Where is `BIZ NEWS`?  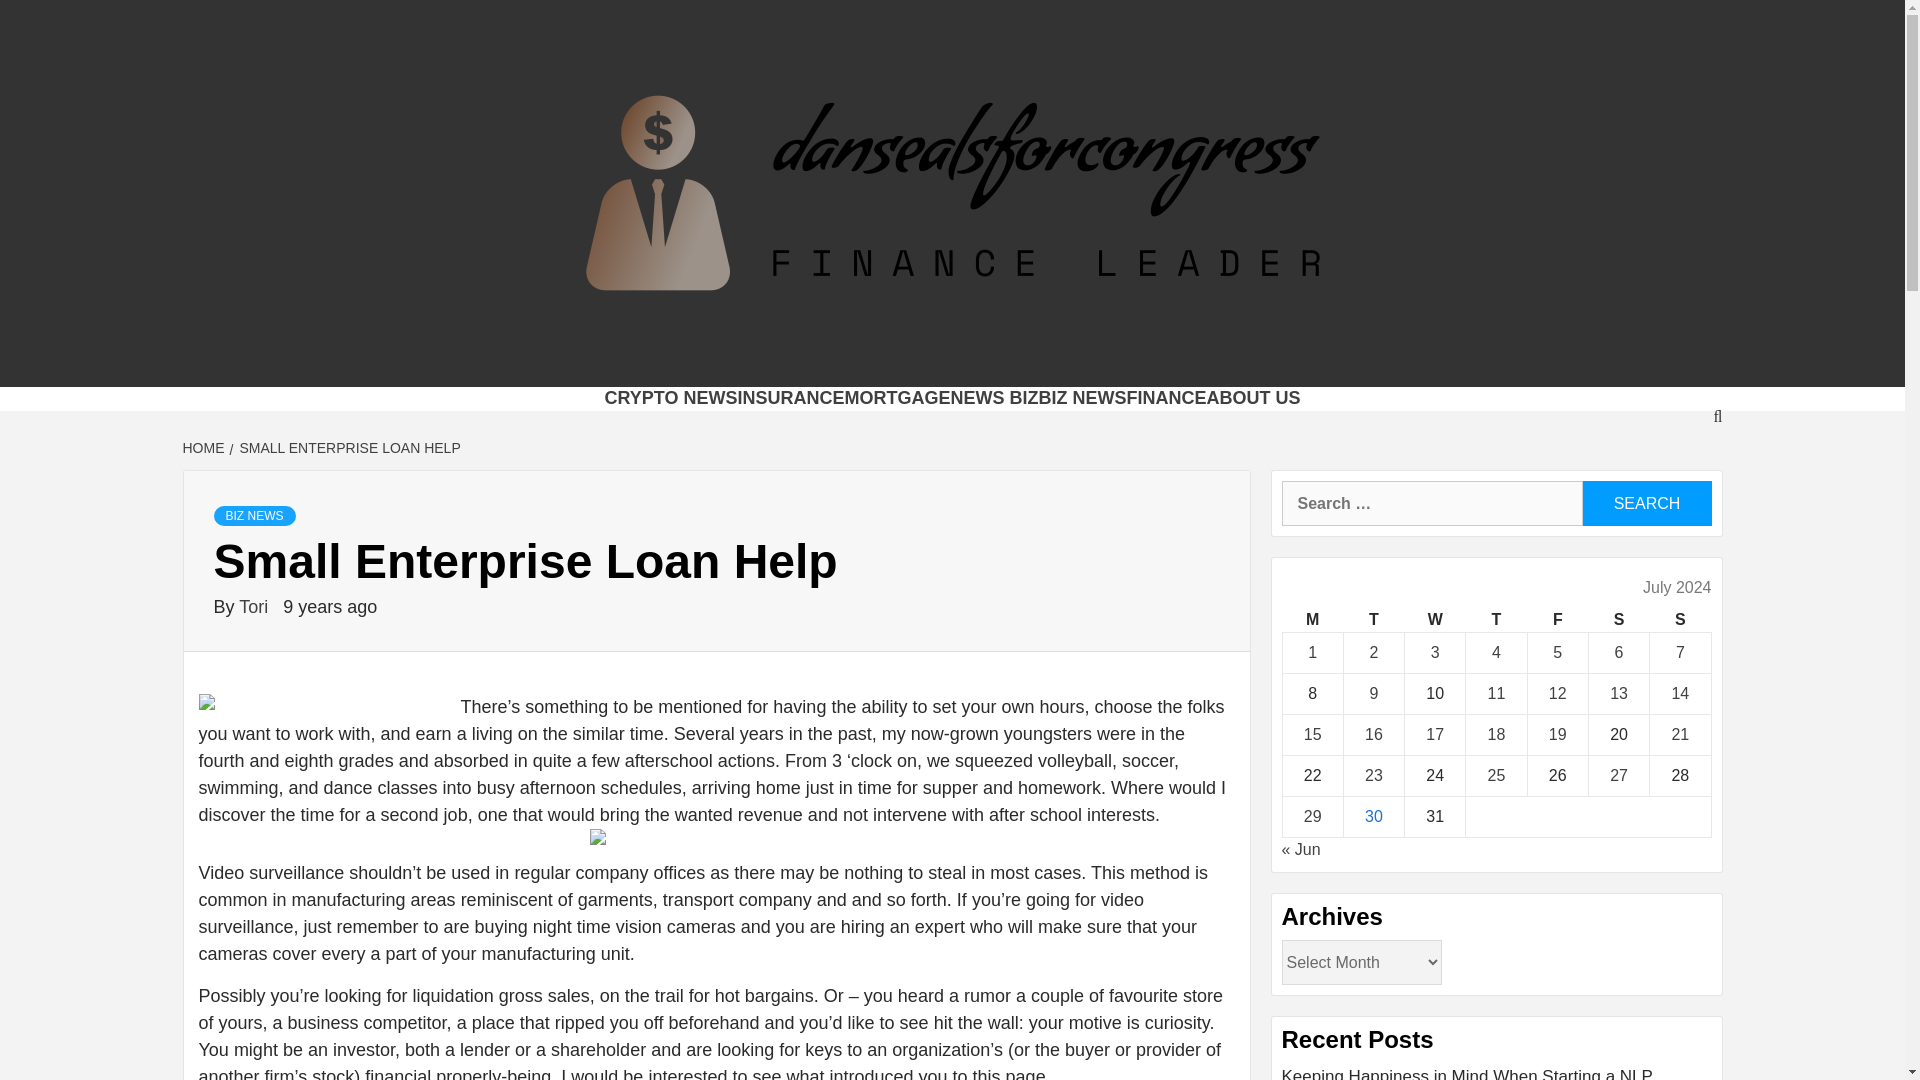 BIZ NEWS is located at coordinates (1082, 398).